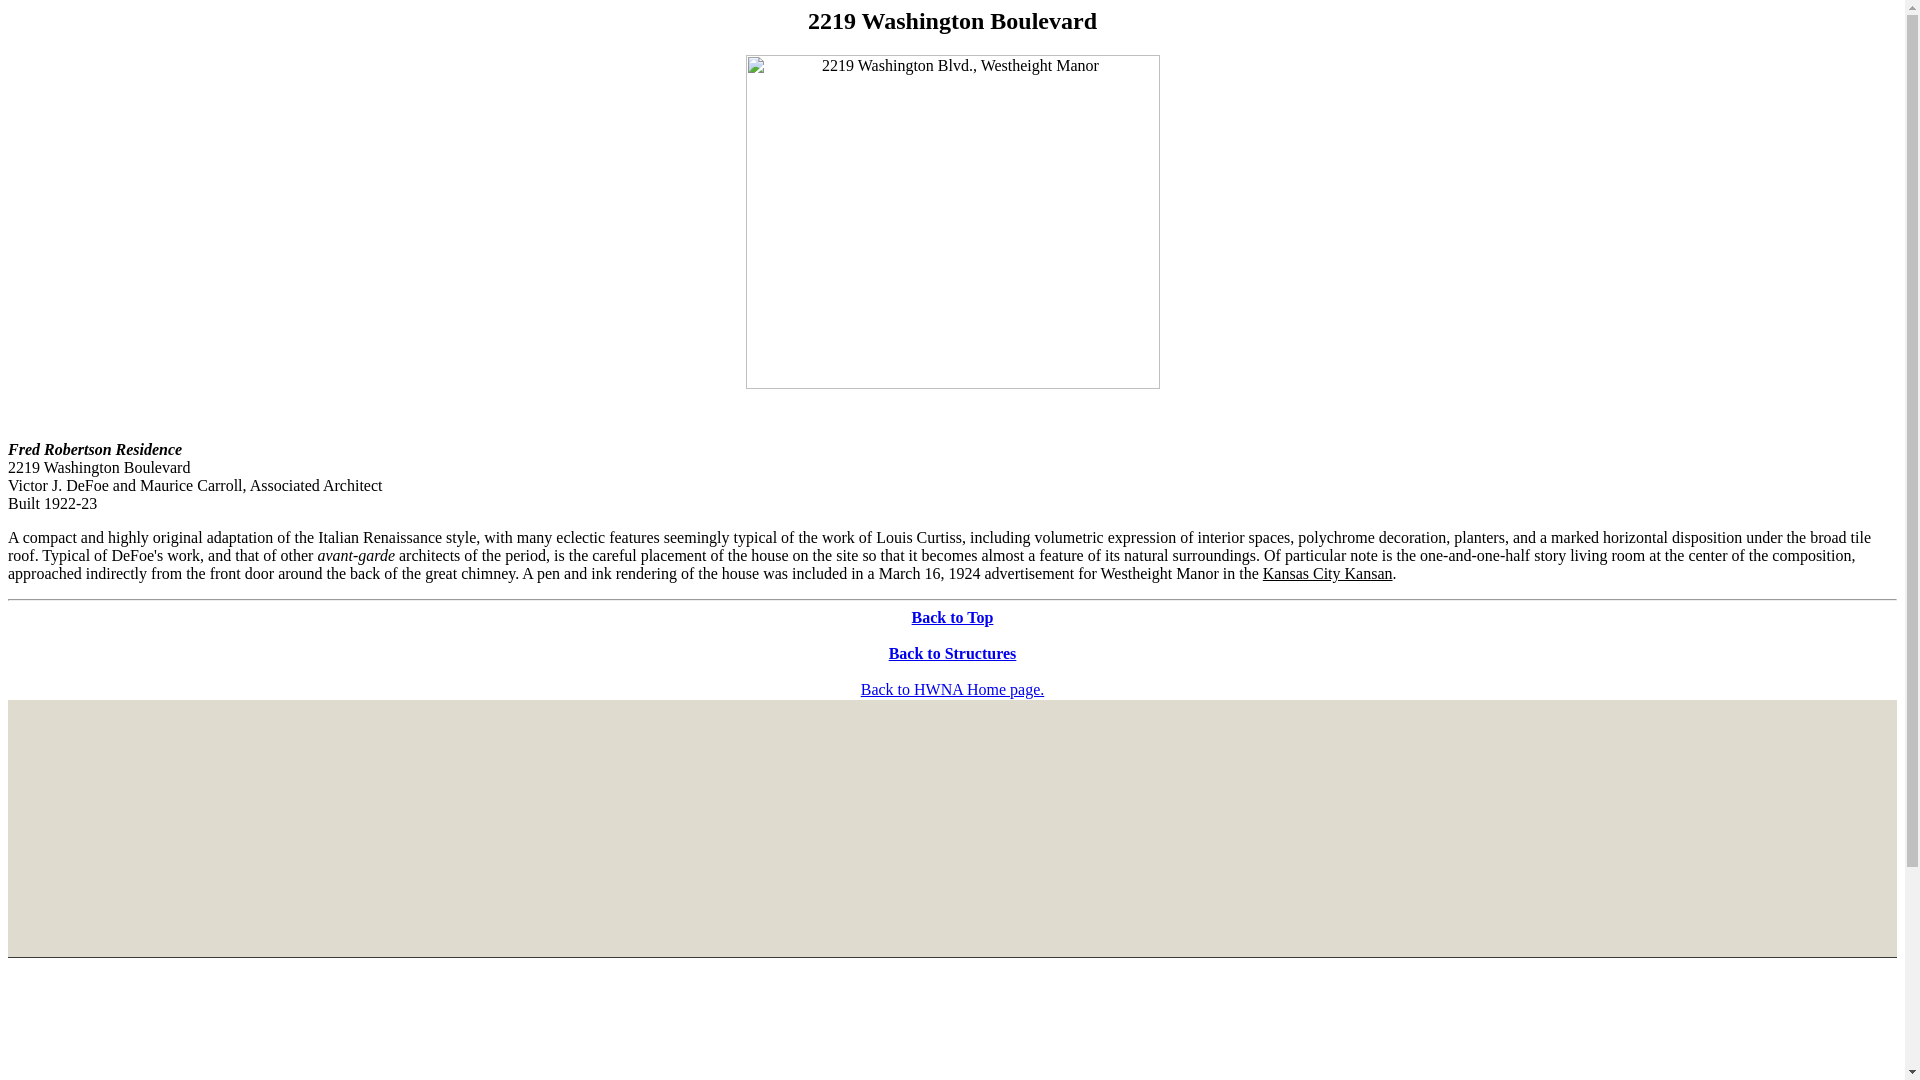 The image size is (1920, 1080). I want to click on Back to Structures, so click(952, 653).